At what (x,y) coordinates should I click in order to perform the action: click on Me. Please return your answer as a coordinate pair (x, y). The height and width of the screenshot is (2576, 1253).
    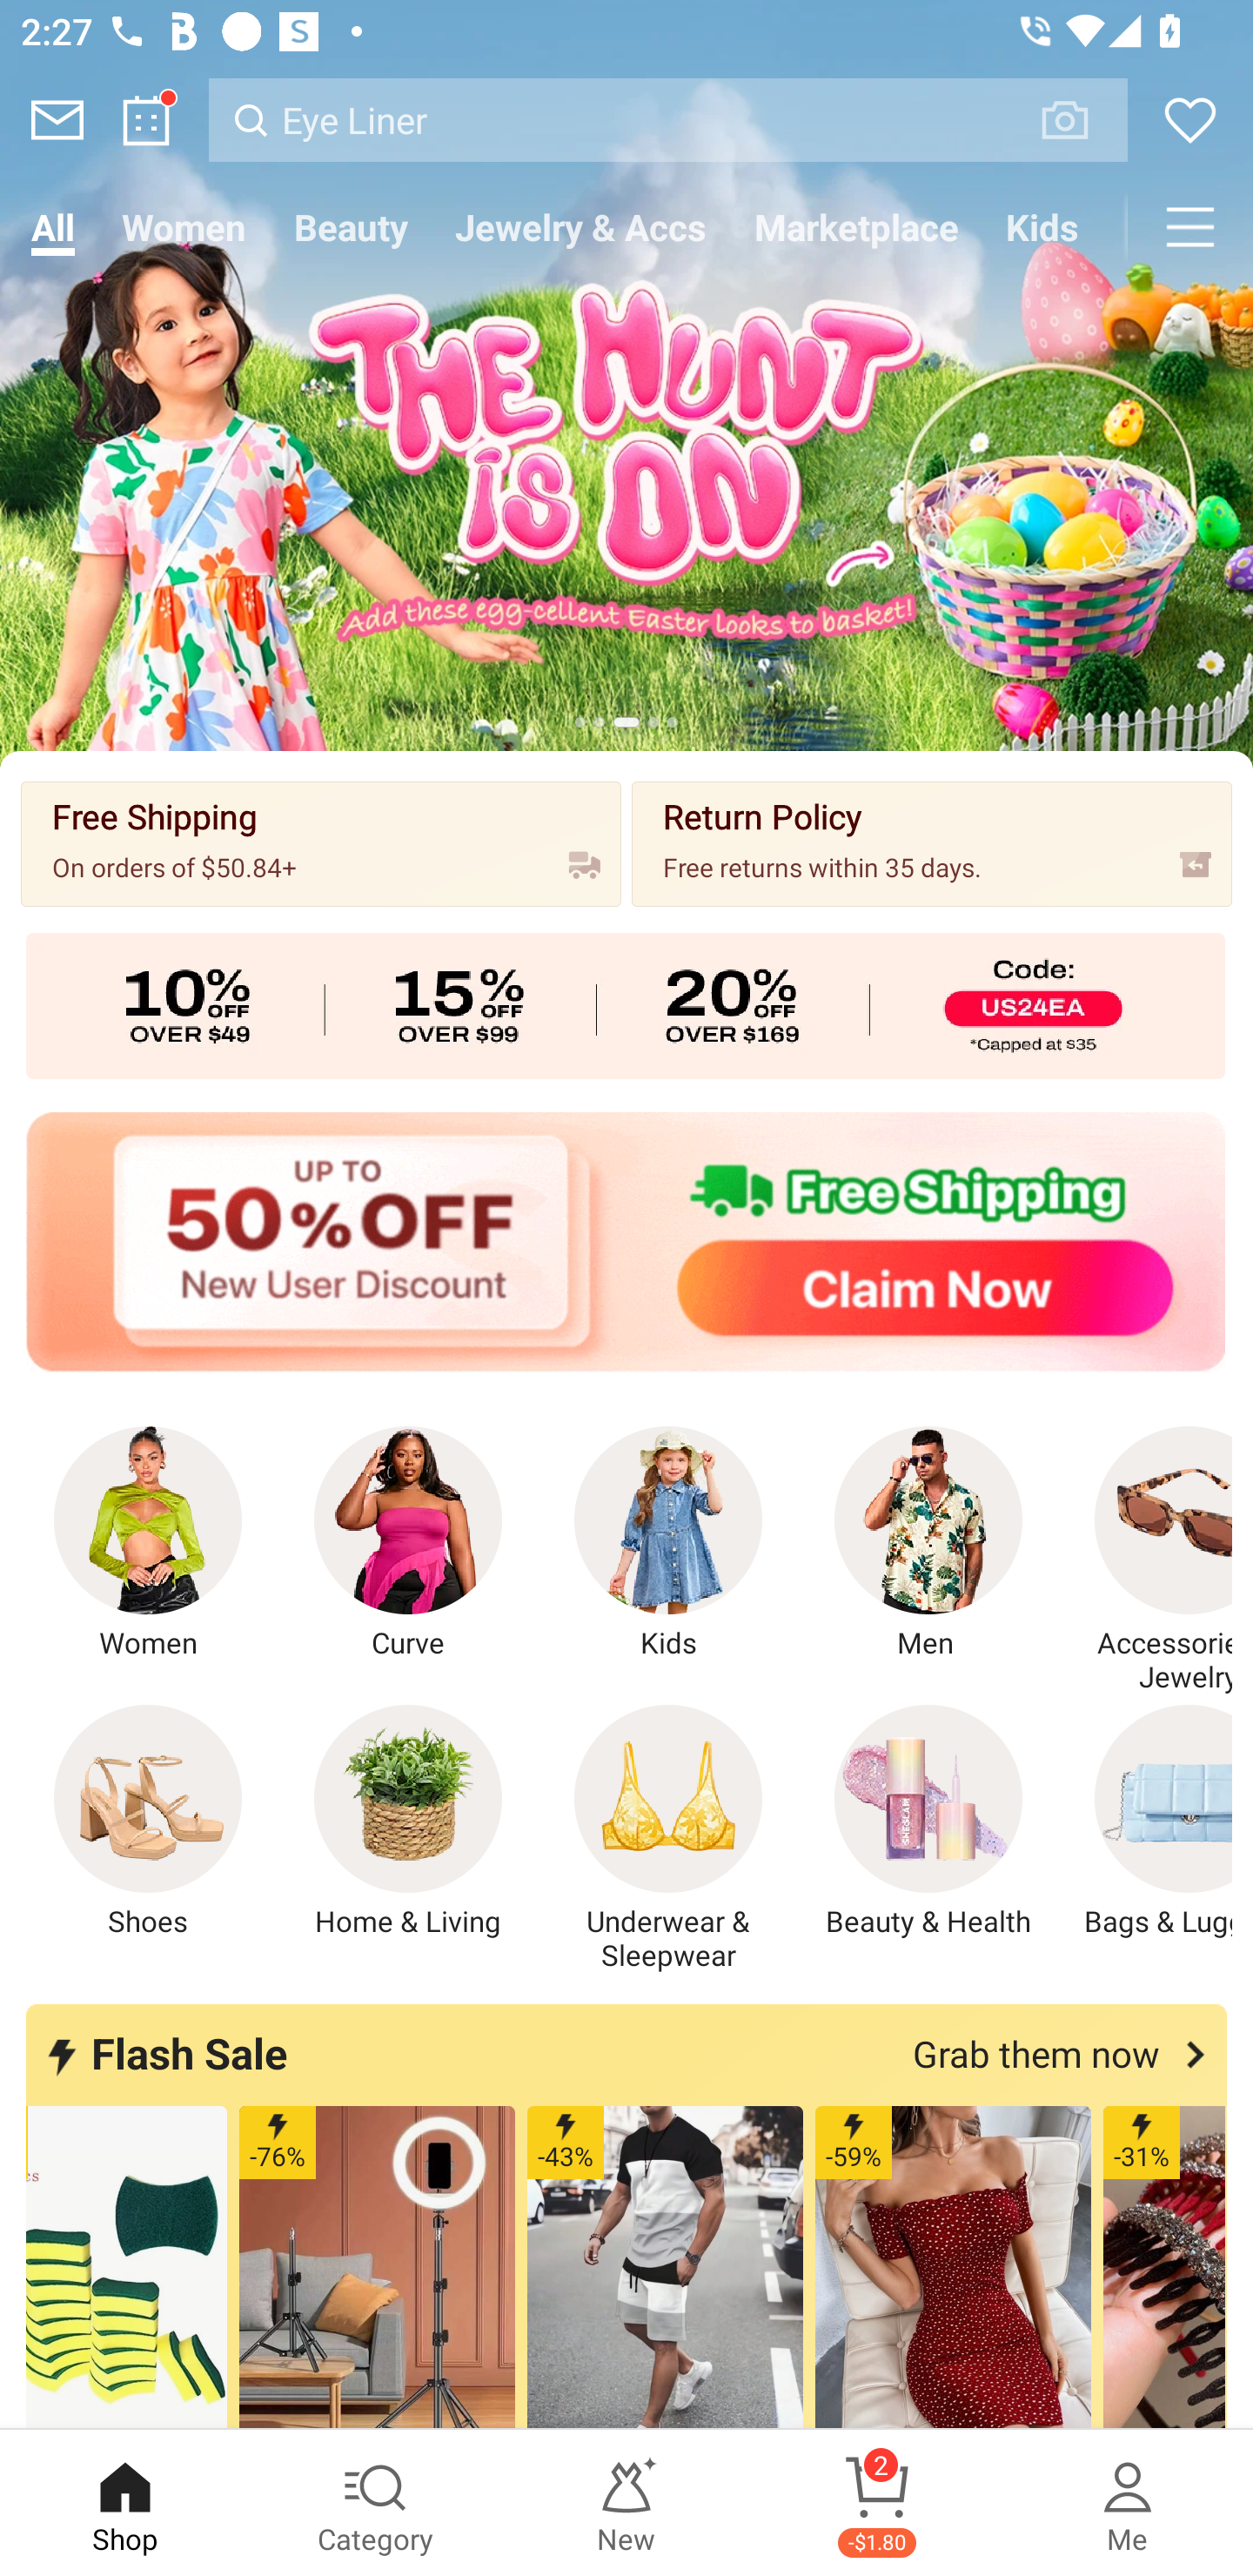
    Looking at the image, I should click on (1128, 2503).